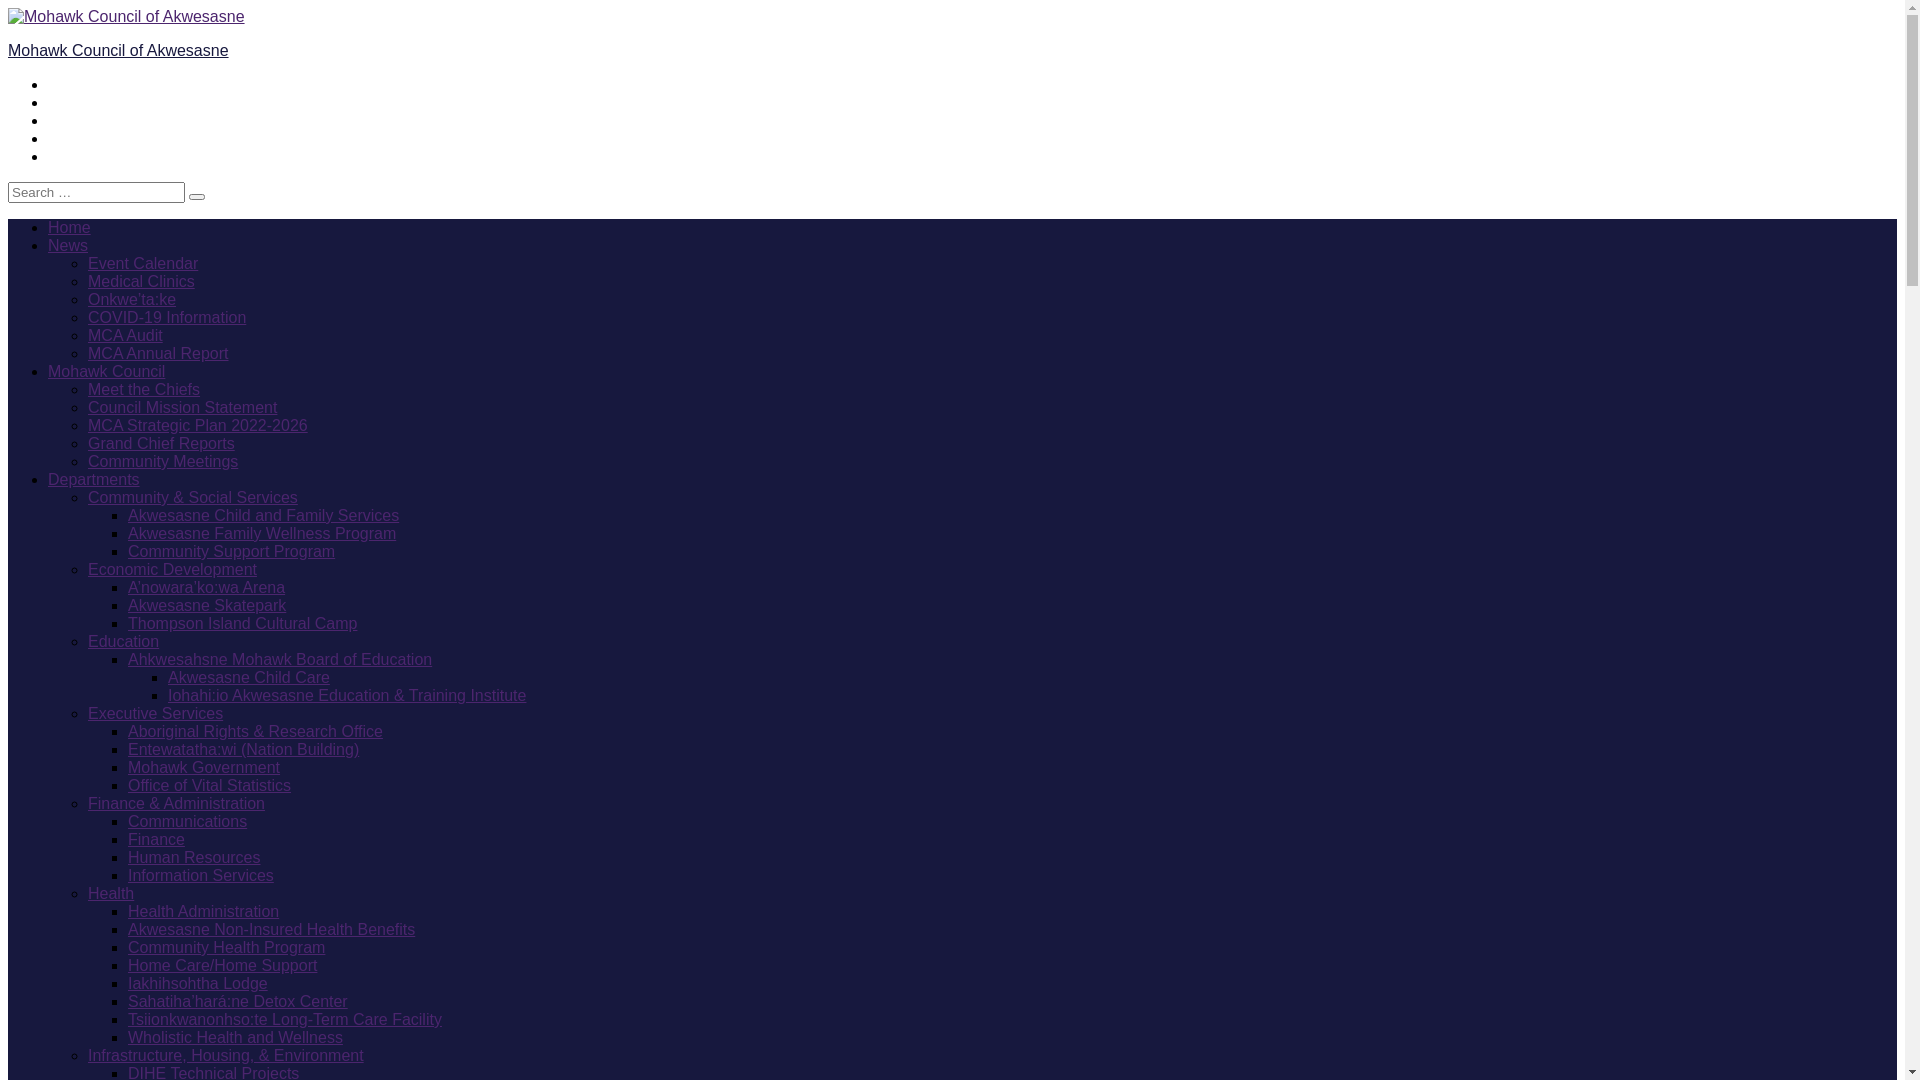  Describe the element at coordinates (156, 840) in the screenshot. I see `Finance` at that location.